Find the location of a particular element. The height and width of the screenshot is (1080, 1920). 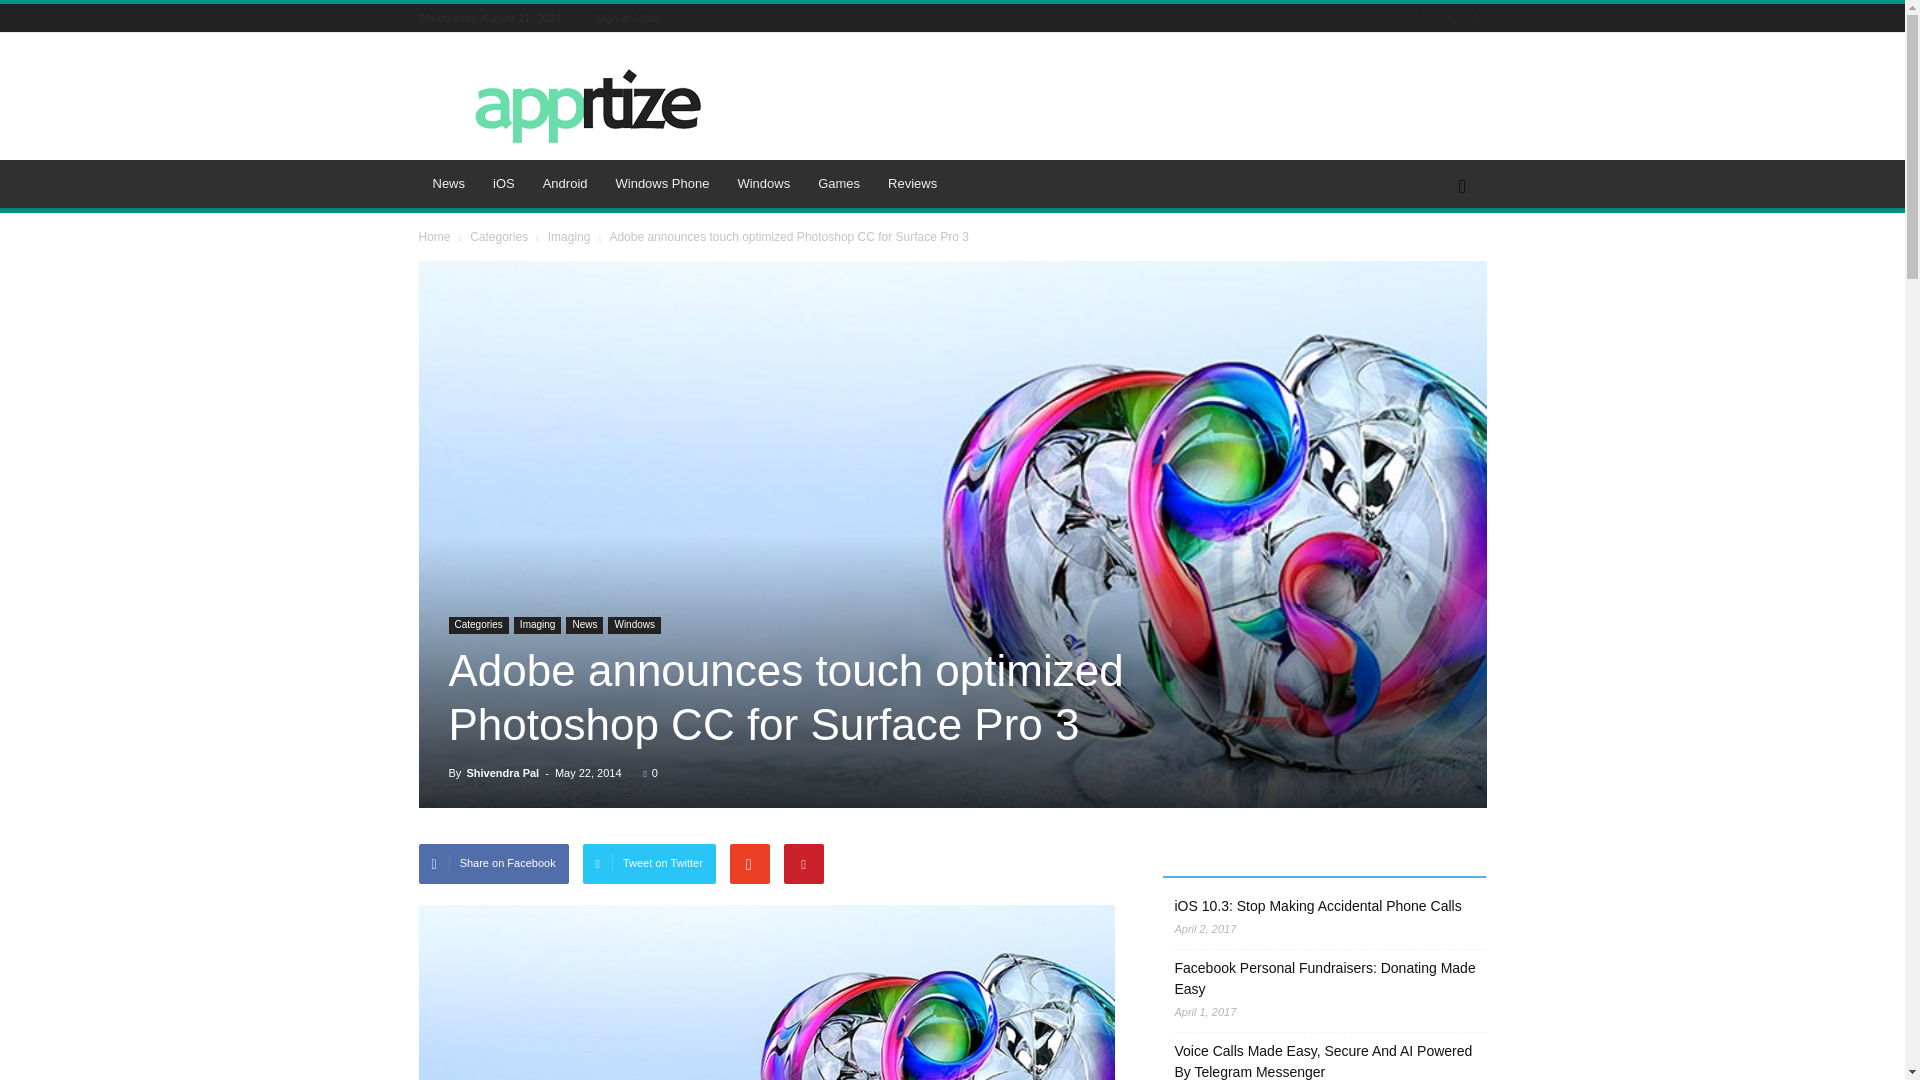

View all posts in Categories is located at coordinates (500, 237).